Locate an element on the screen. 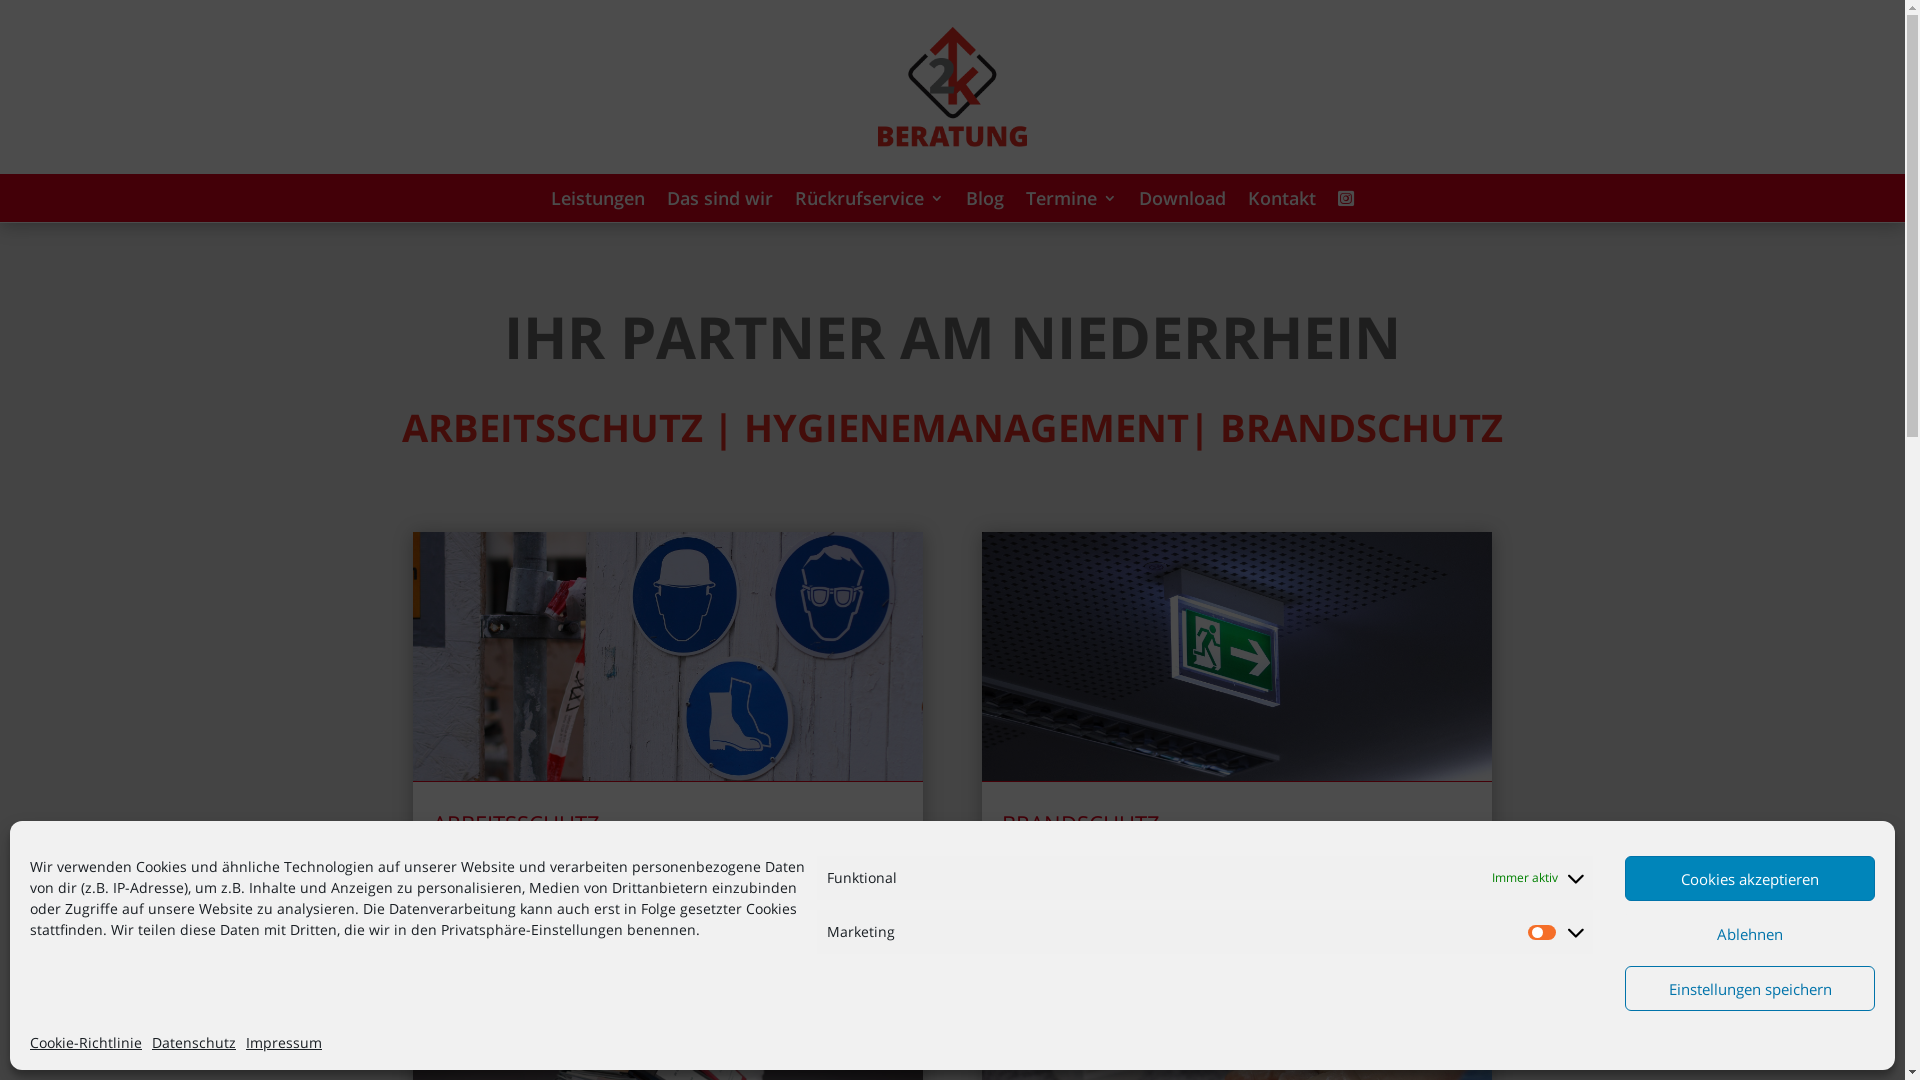 This screenshot has width=1920, height=1080. Das sind wir is located at coordinates (720, 202).